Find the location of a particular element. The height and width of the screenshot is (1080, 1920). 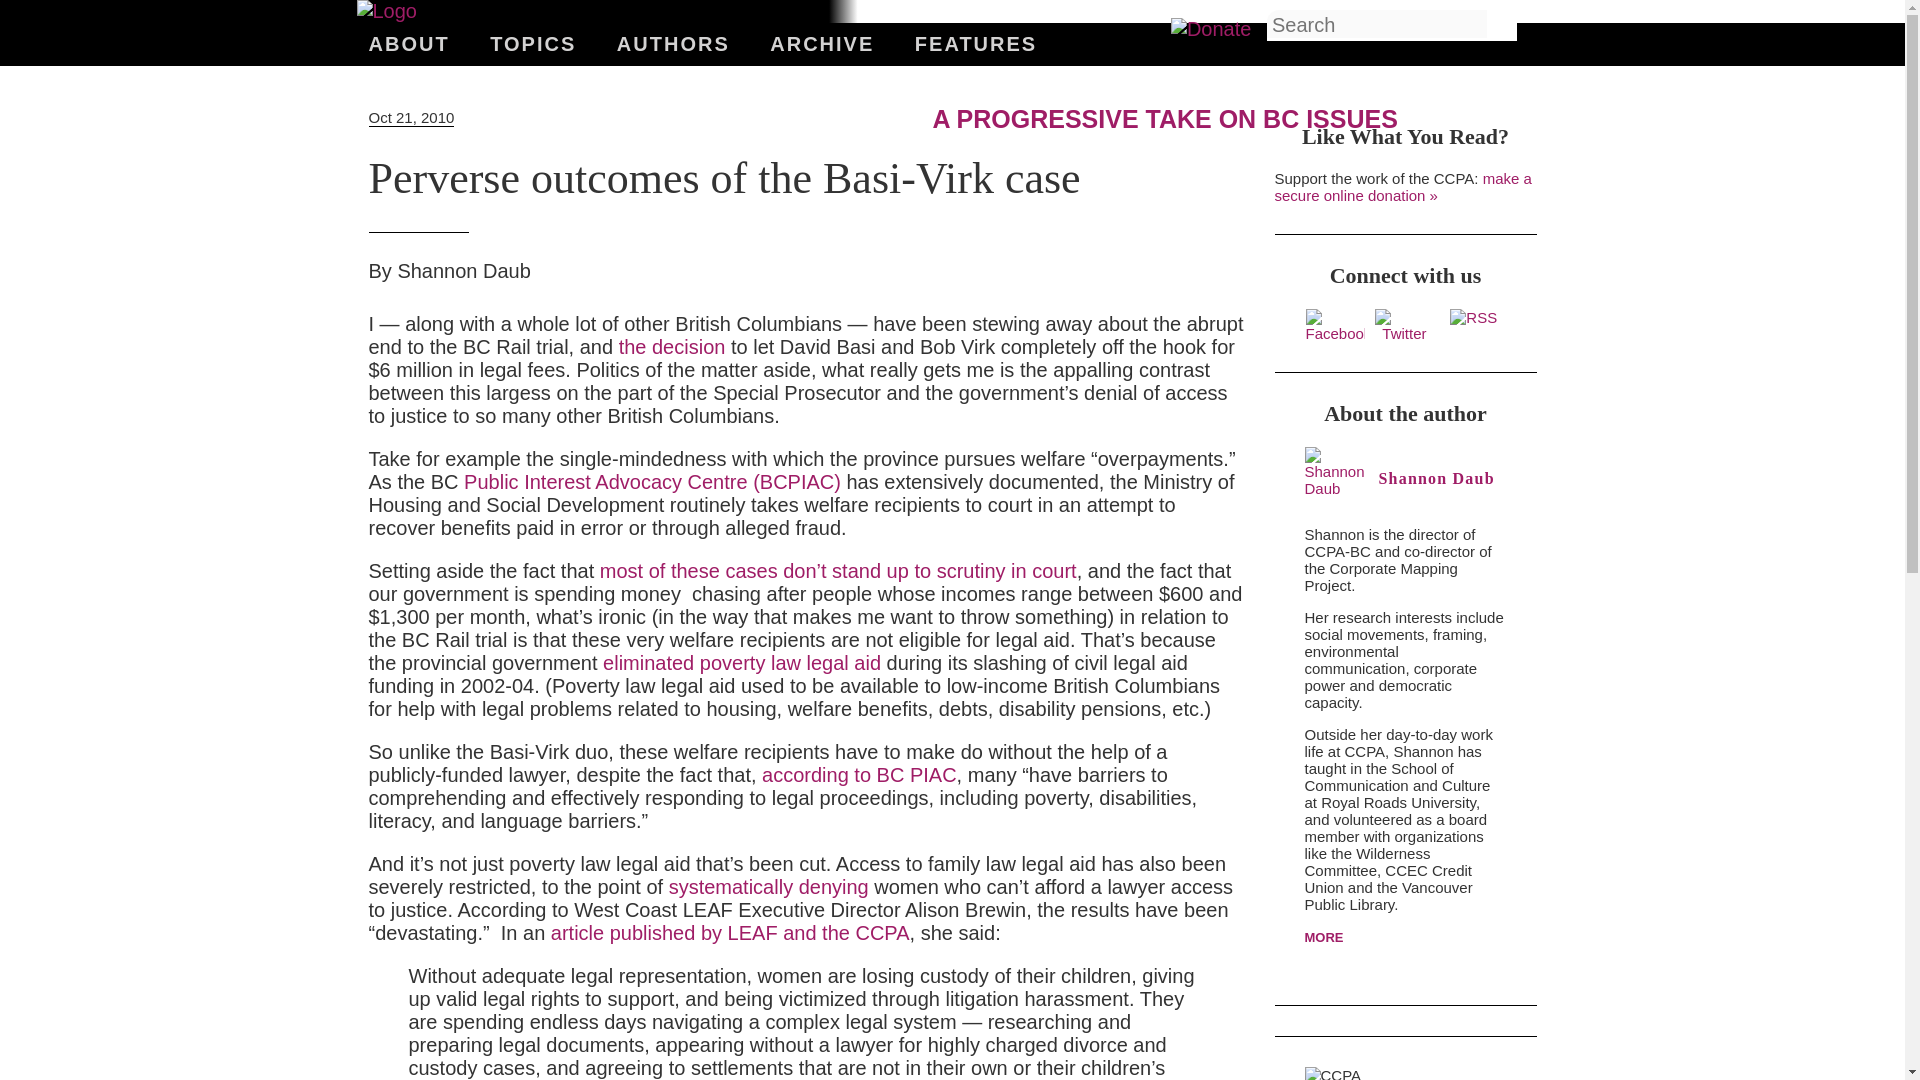

Tyee Basi-Virk story is located at coordinates (672, 346).